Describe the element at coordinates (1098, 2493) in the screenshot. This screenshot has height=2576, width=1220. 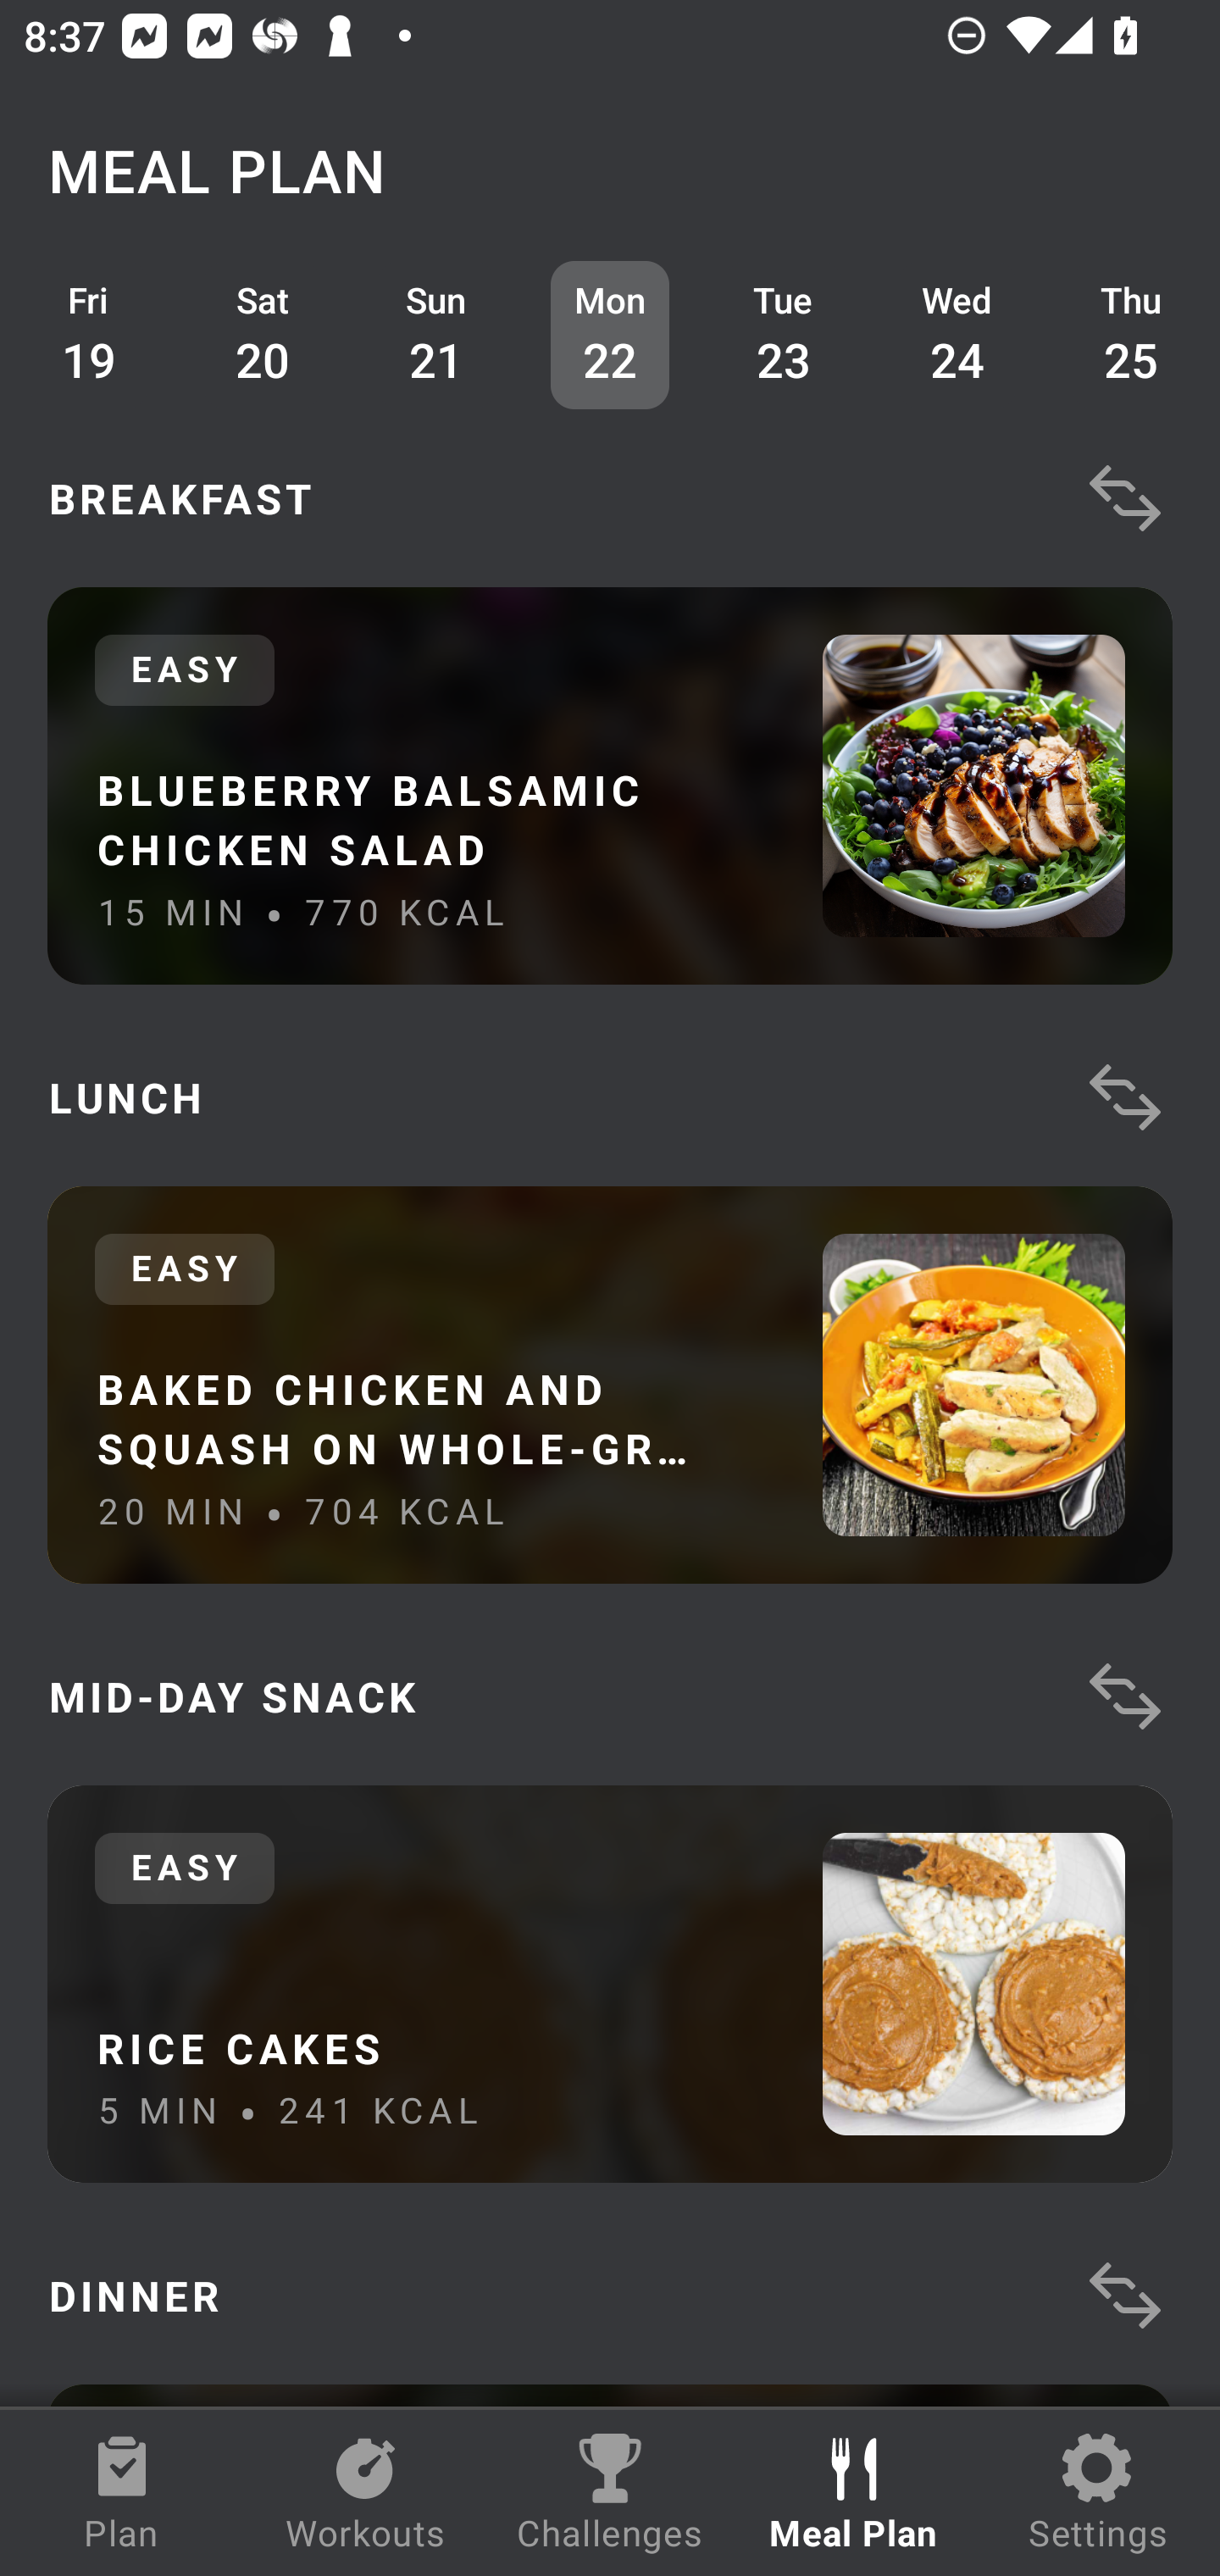
I see ` Settings ` at that location.